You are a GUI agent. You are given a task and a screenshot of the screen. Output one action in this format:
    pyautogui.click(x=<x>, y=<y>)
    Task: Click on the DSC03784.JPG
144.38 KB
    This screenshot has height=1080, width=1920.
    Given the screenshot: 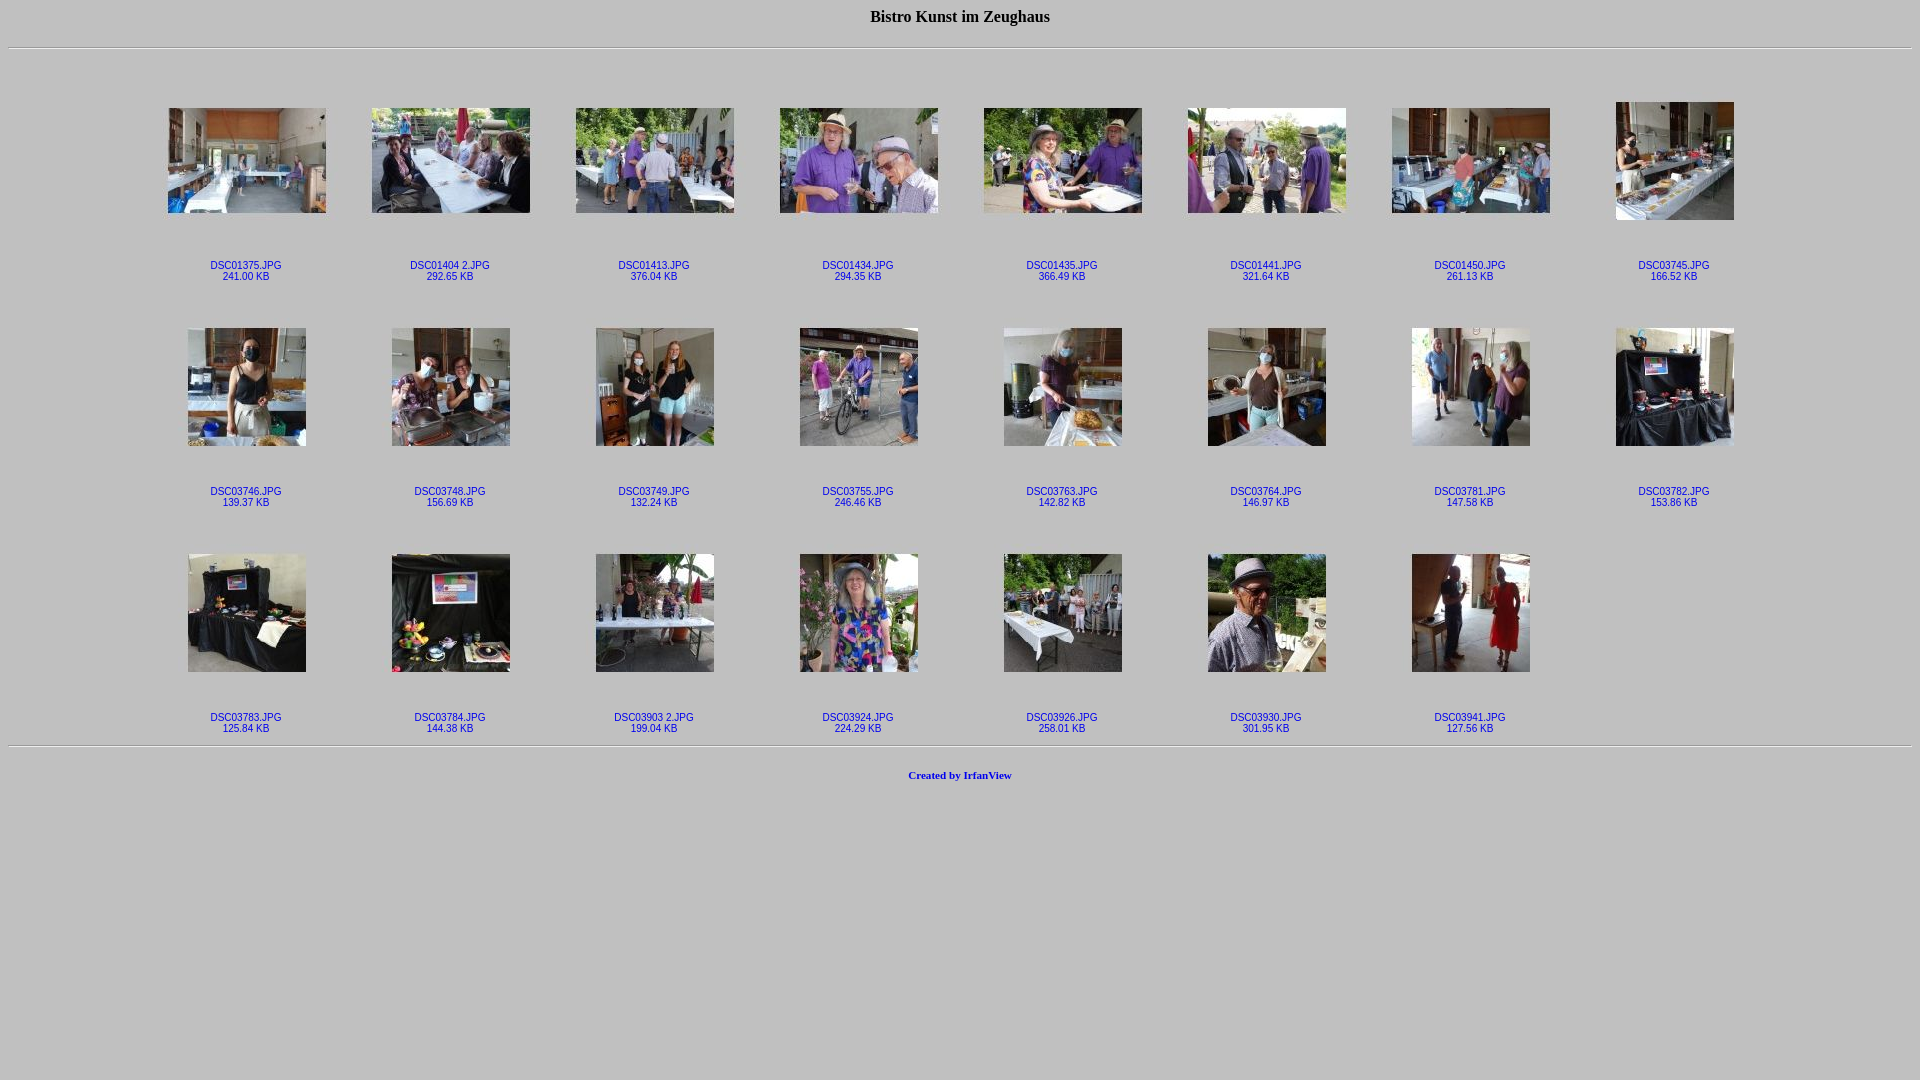 What is the action you would take?
    pyautogui.click(x=450, y=718)
    